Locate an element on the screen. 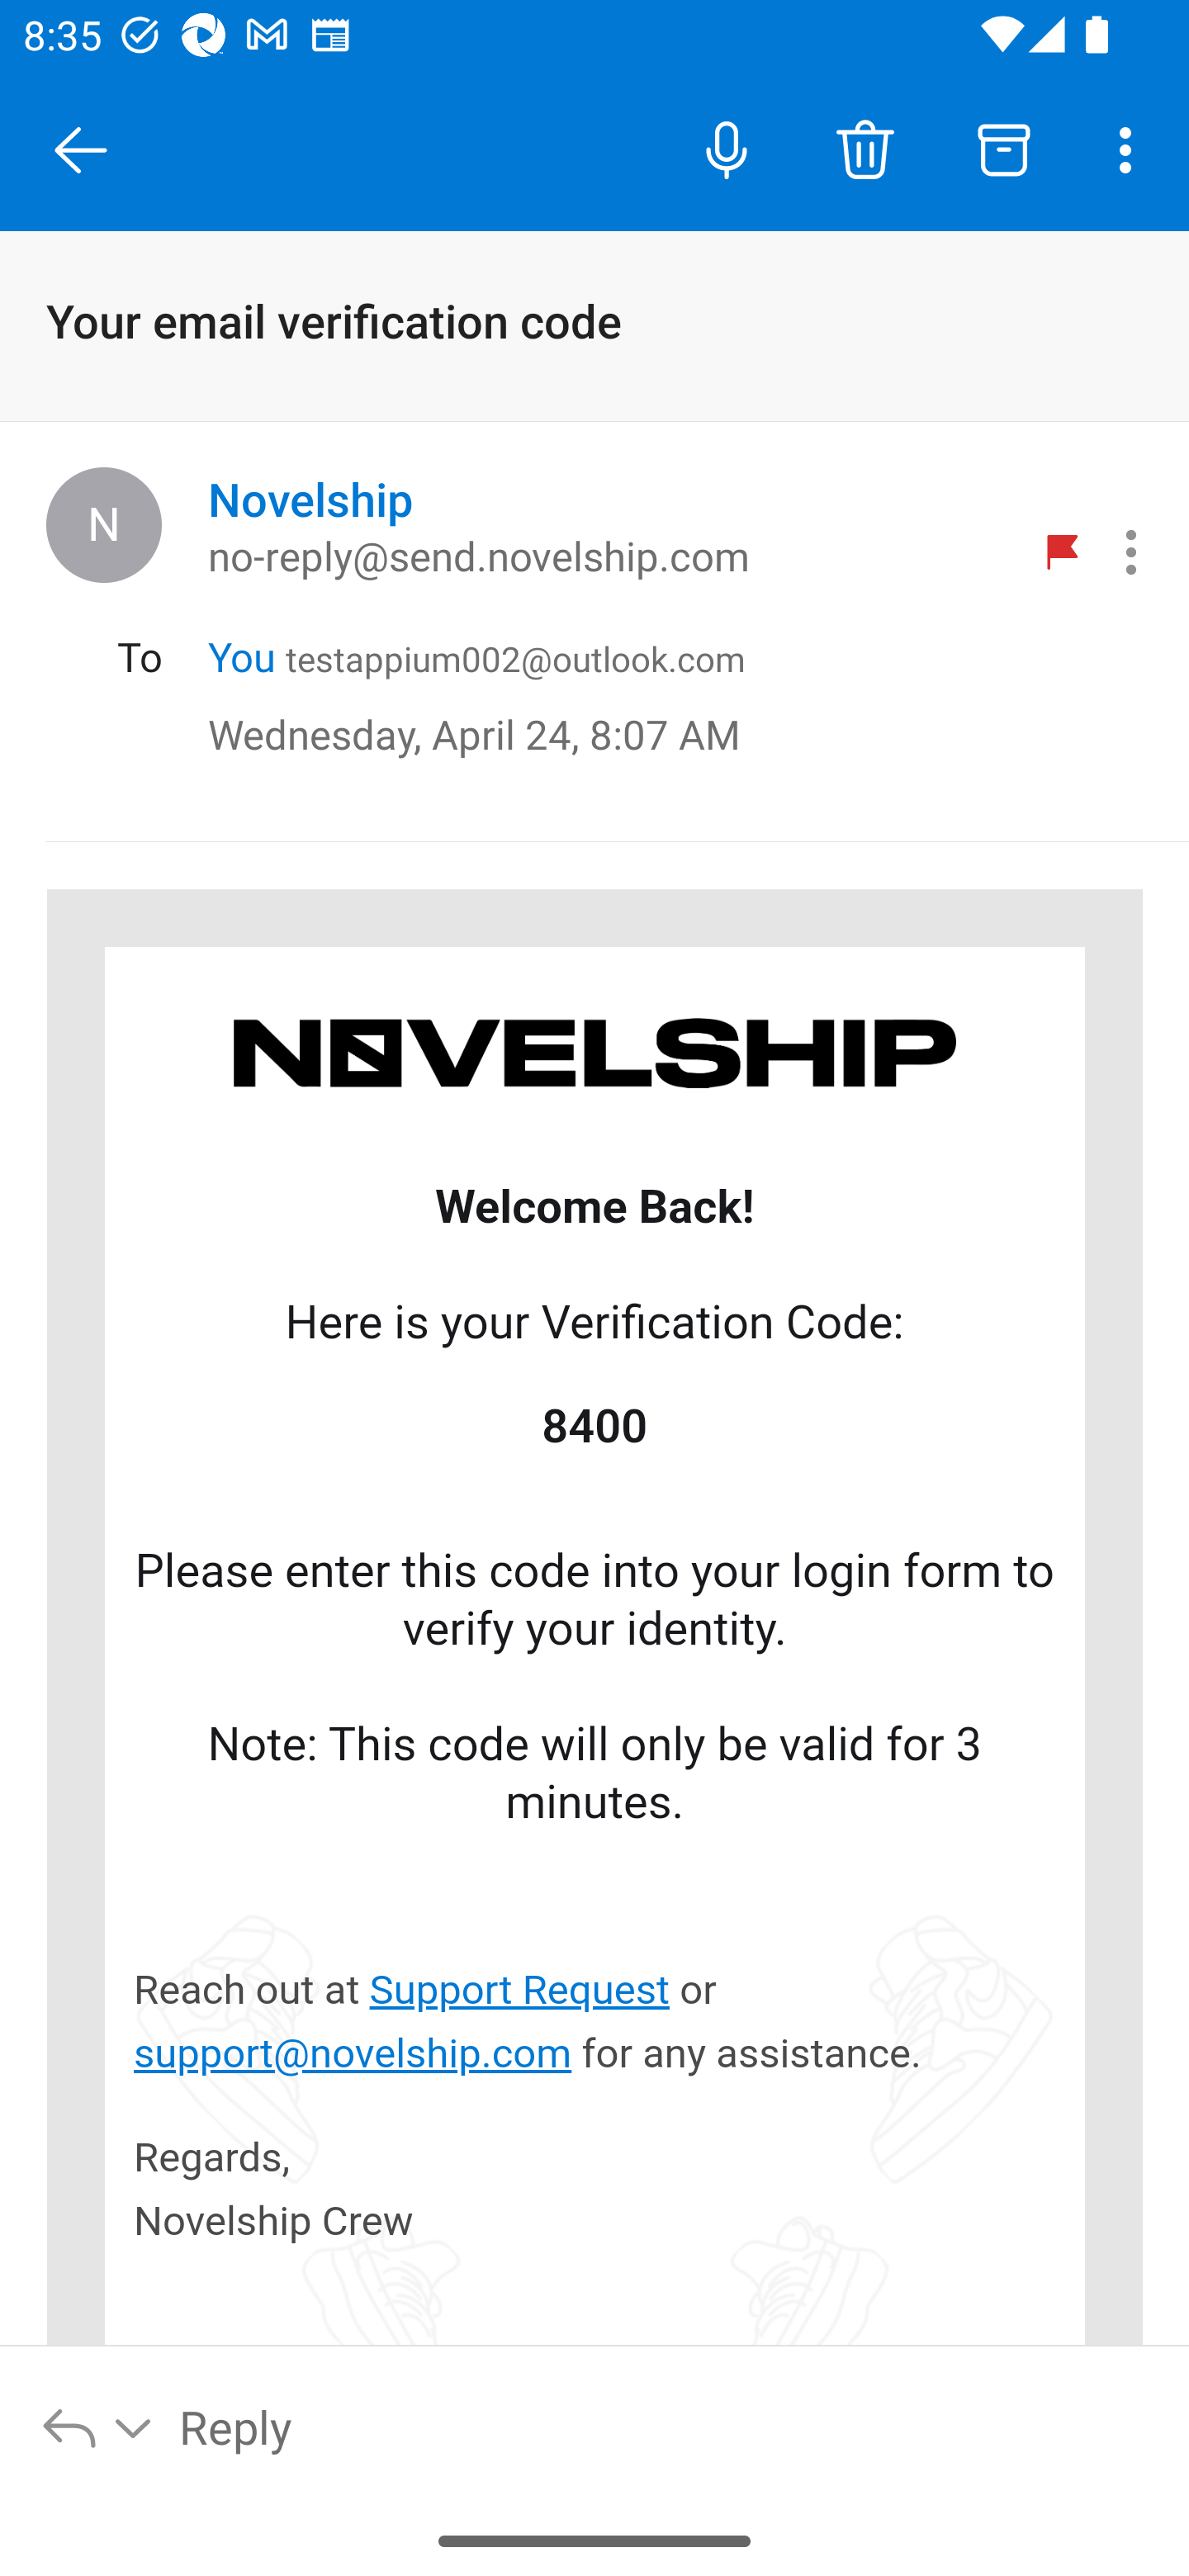 Image resolution: width=1189 pixels, height=2576 pixels. Novelship 
no-reply@send.novelship.com is located at coordinates (611, 523).